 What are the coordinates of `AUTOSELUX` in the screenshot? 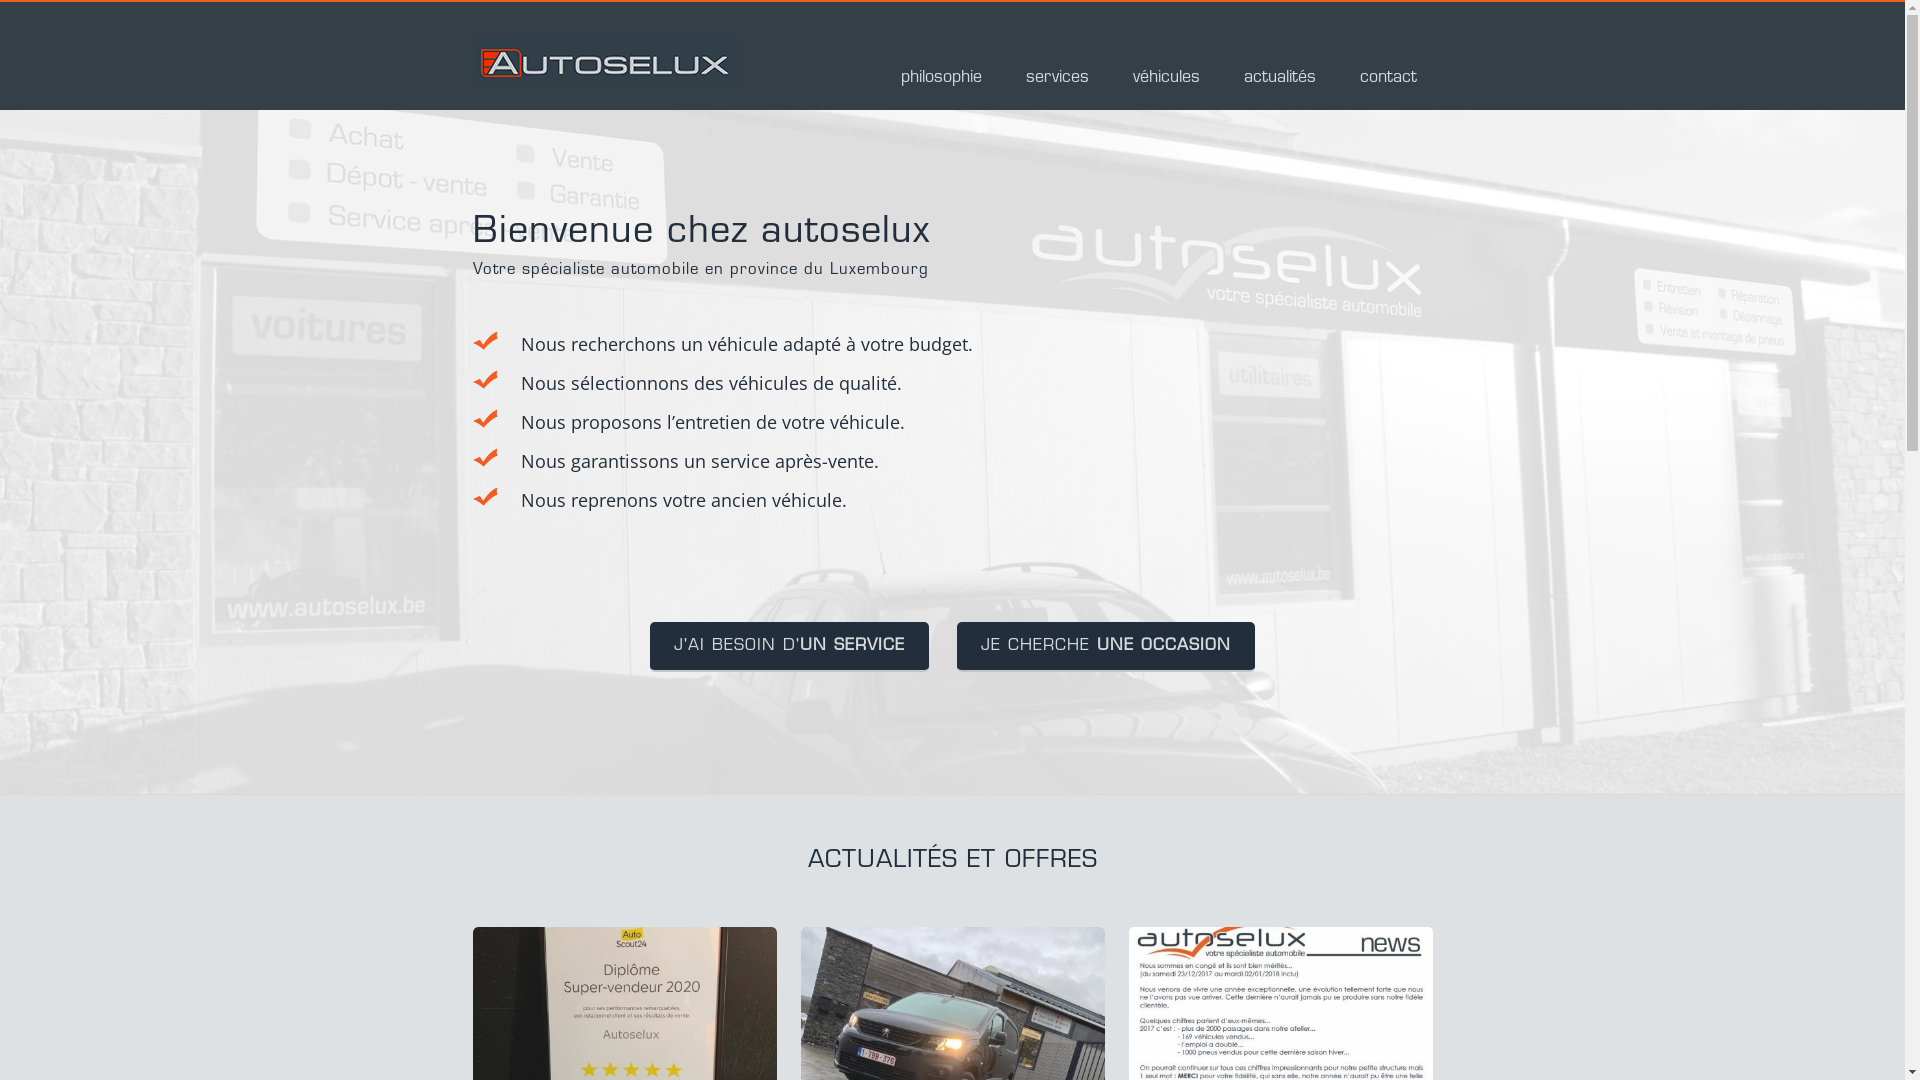 It's located at (605, 74).